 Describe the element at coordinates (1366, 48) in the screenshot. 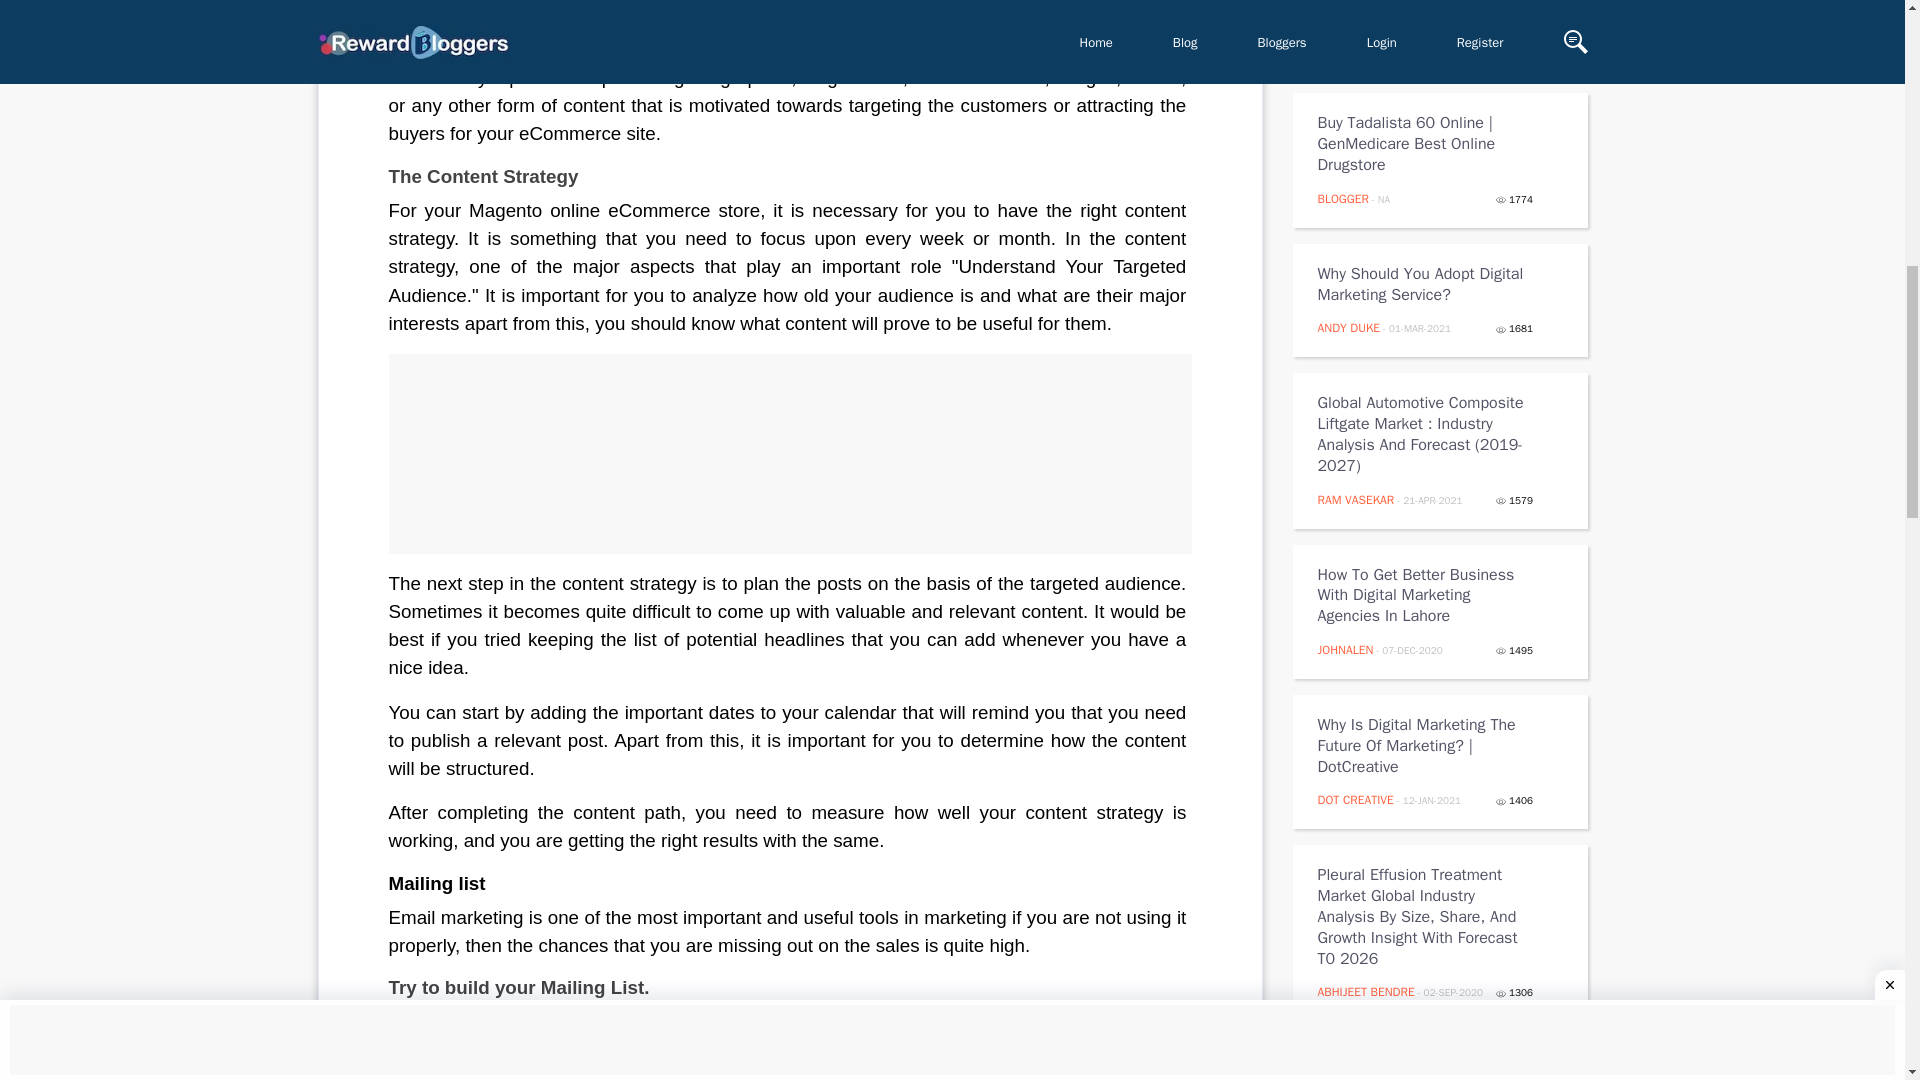

I see `ABHIJEET BENDRE` at that location.